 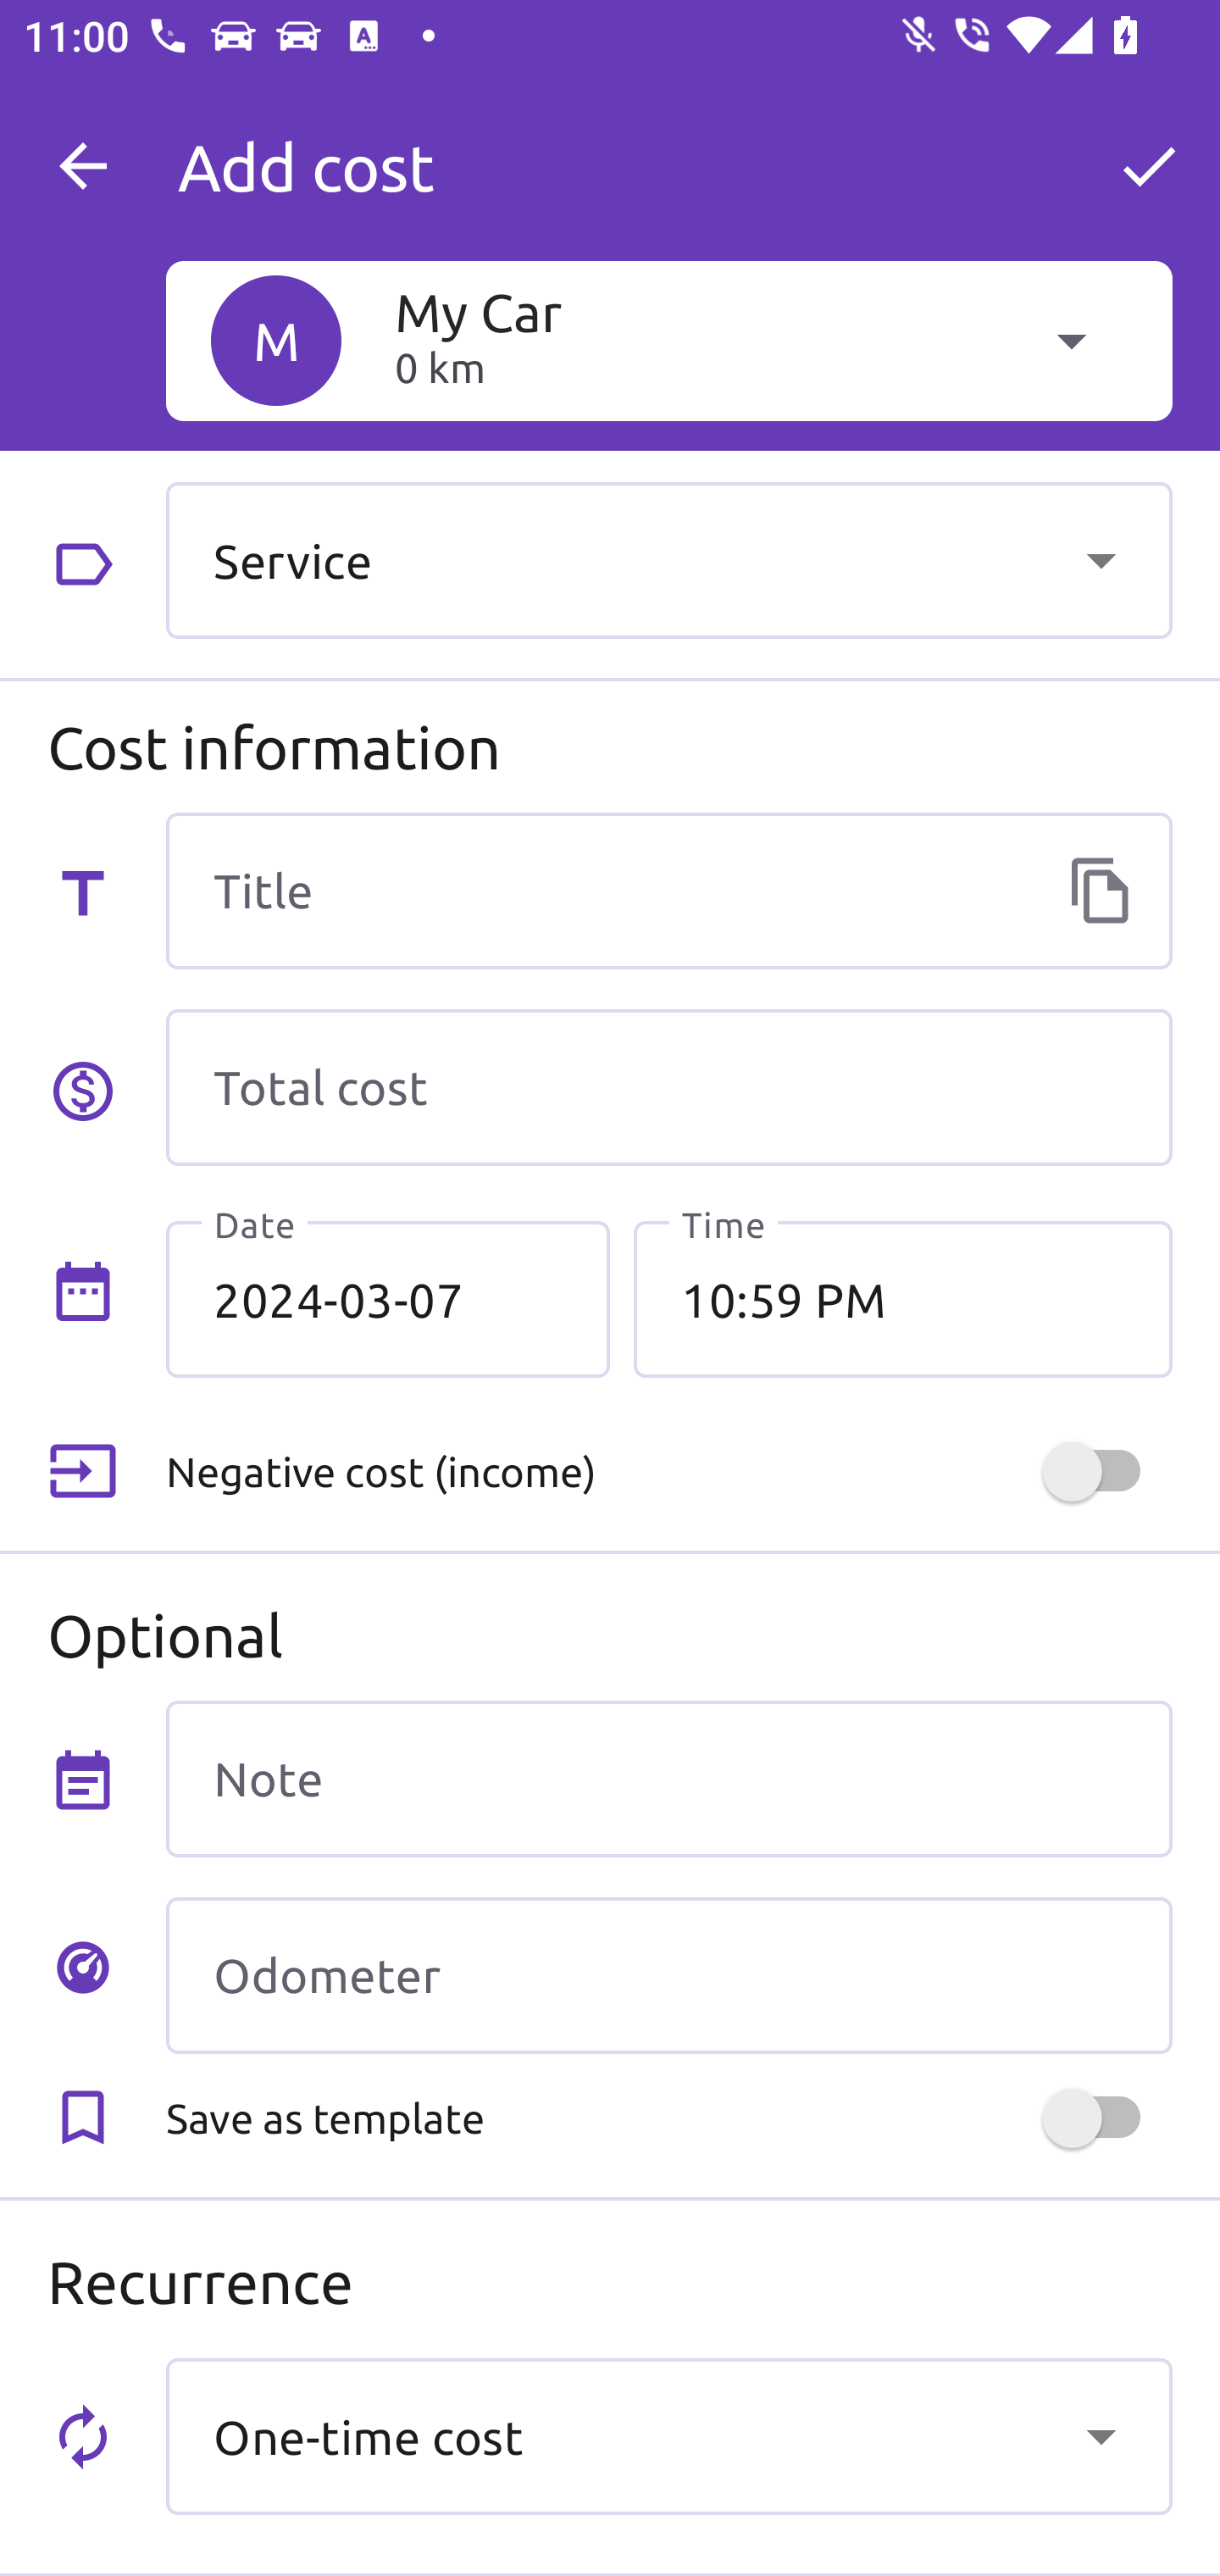 What do you see at coordinates (668, 559) in the screenshot?
I see `Service` at bounding box center [668, 559].